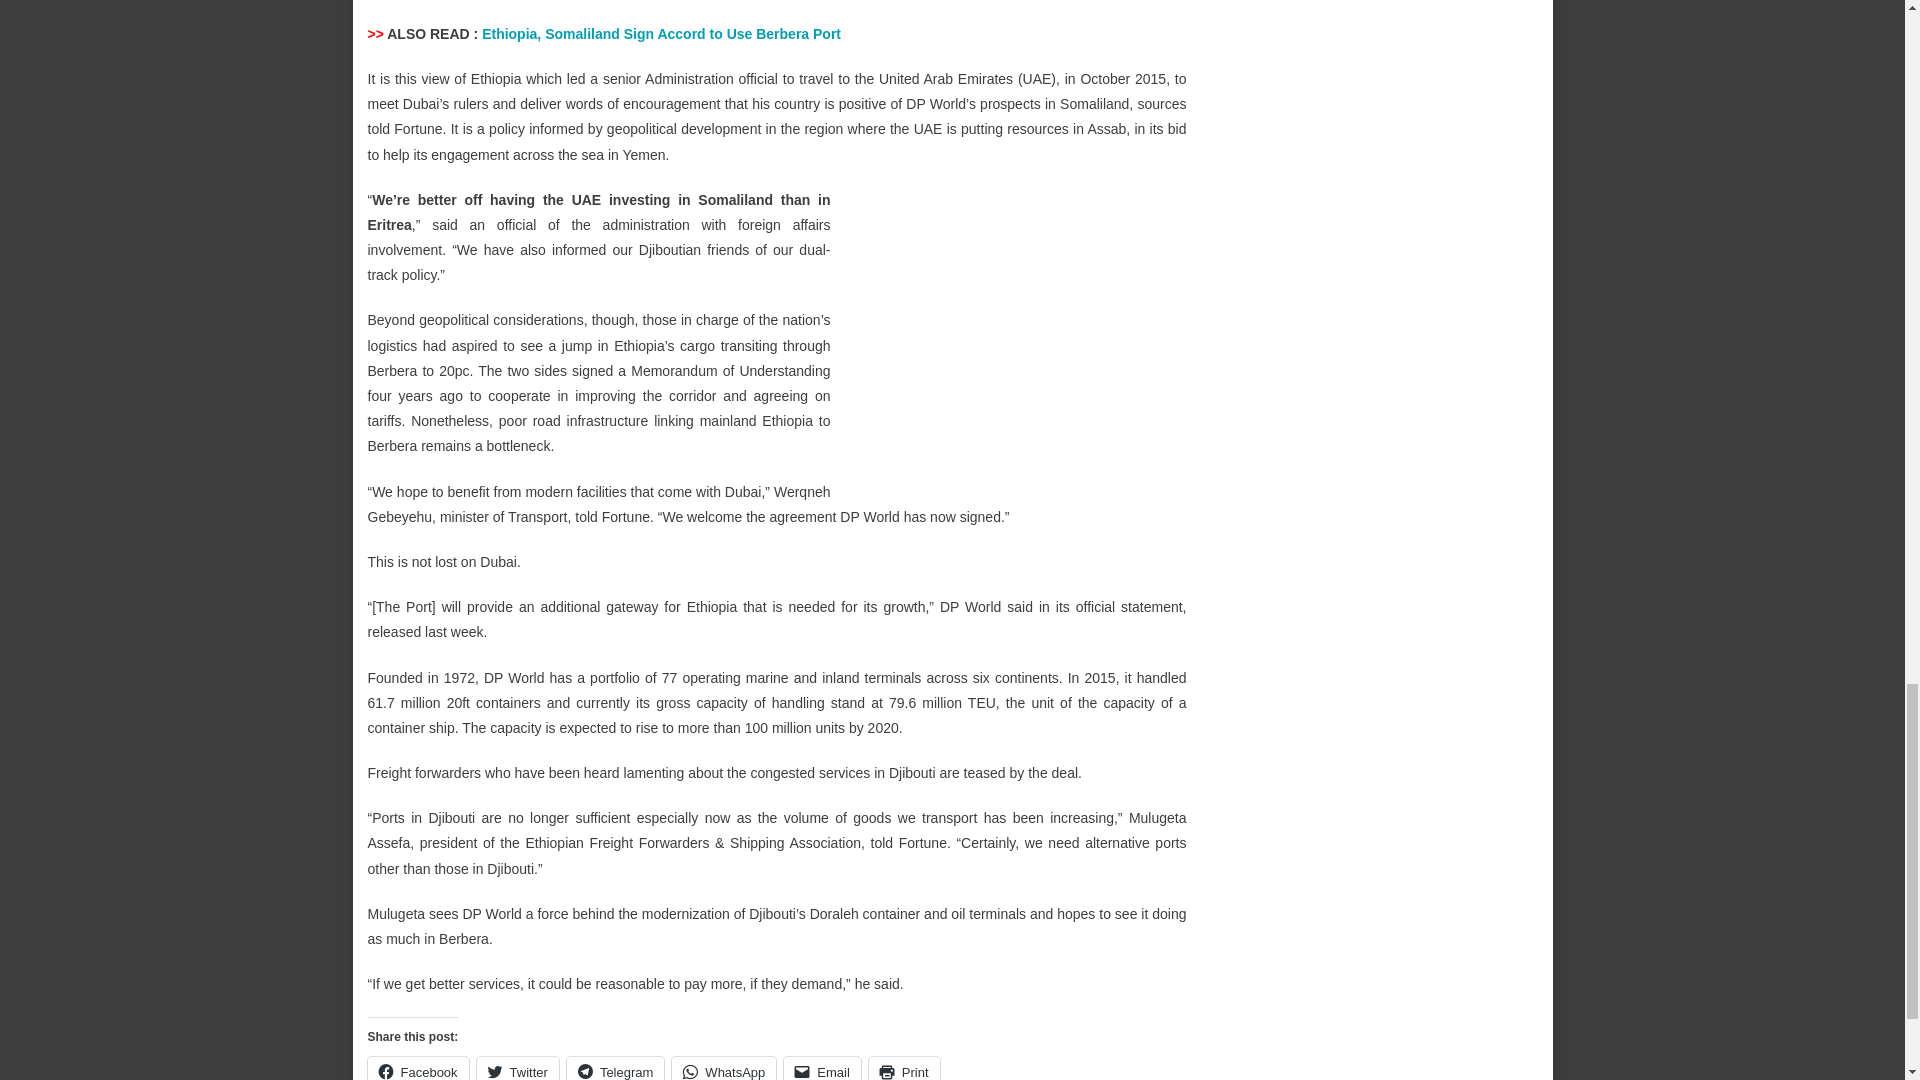 The height and width of the screenshot is (1080, 1920). Describe the element at coordinates (724, 1068) in the screenshot. I see `Click to share on WhatsApp` at that location.